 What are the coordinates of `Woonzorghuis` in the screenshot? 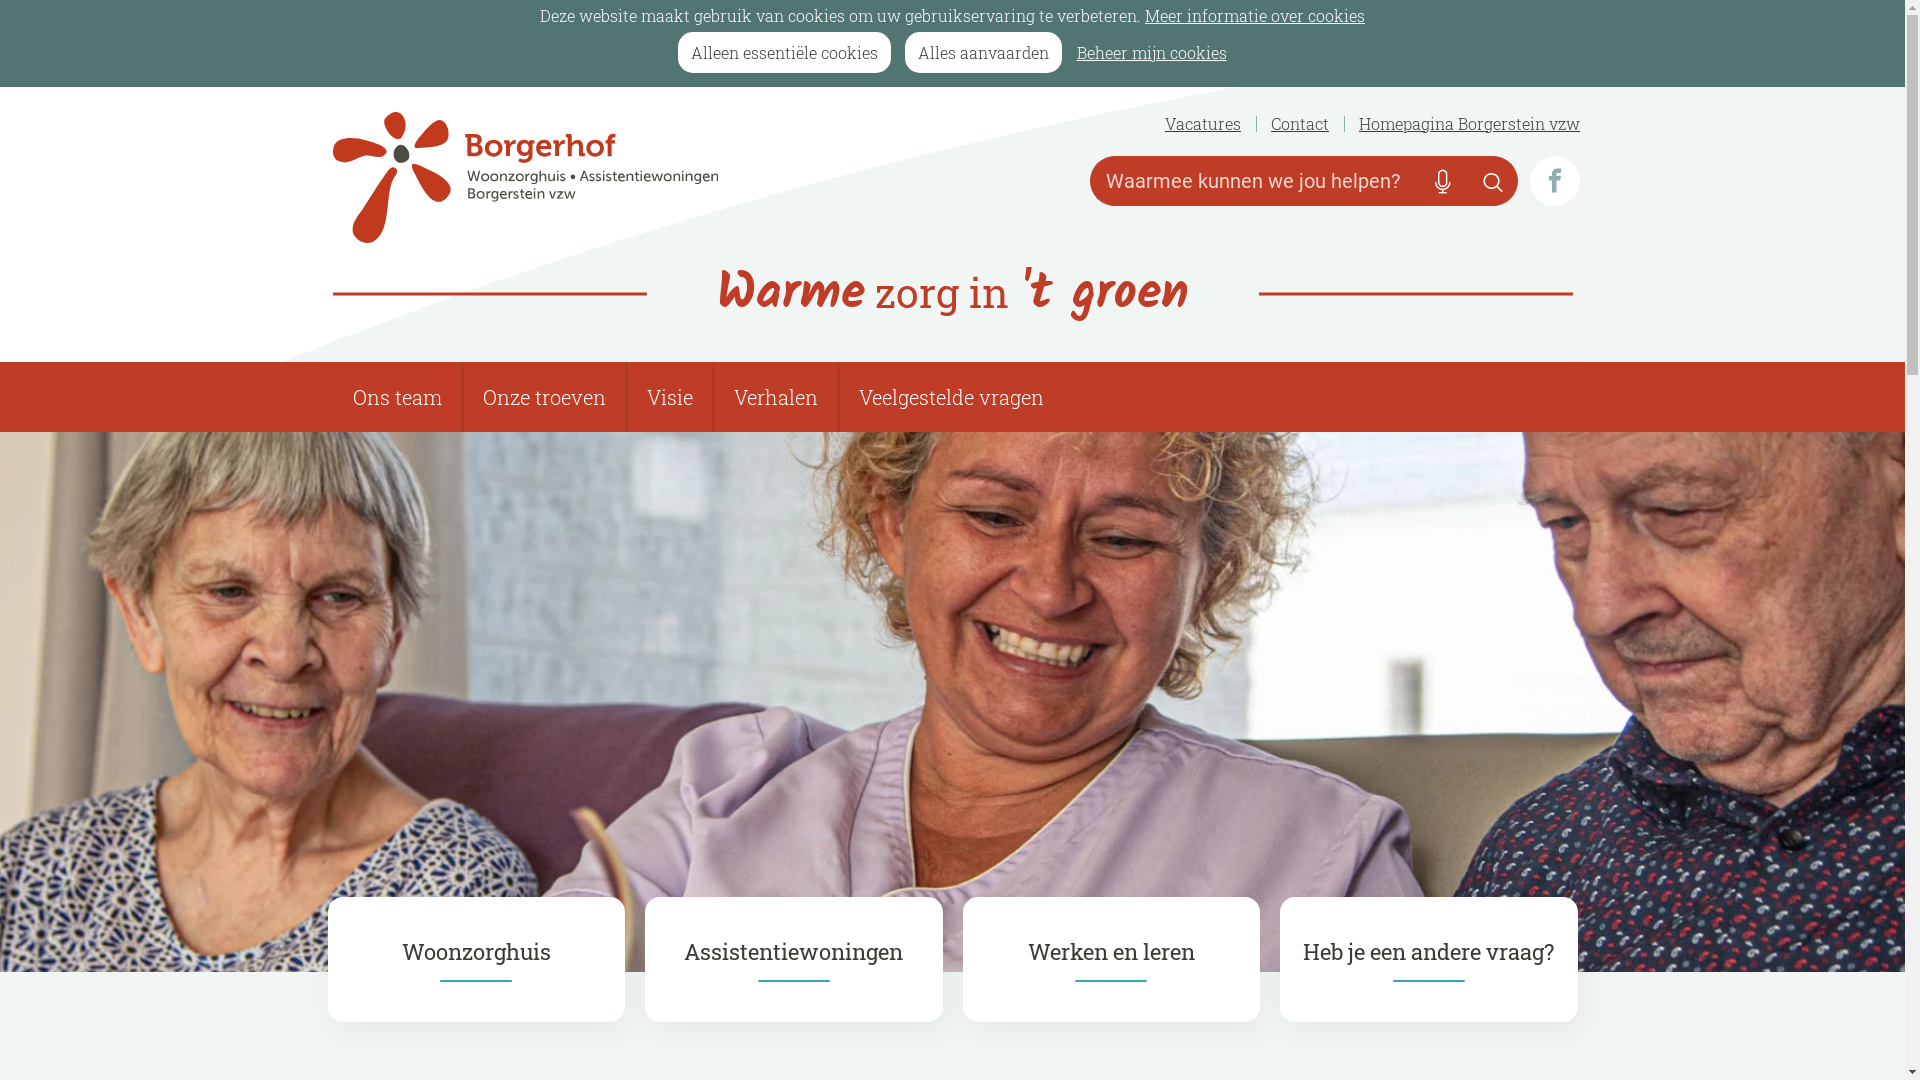 It's located at (477, 960).